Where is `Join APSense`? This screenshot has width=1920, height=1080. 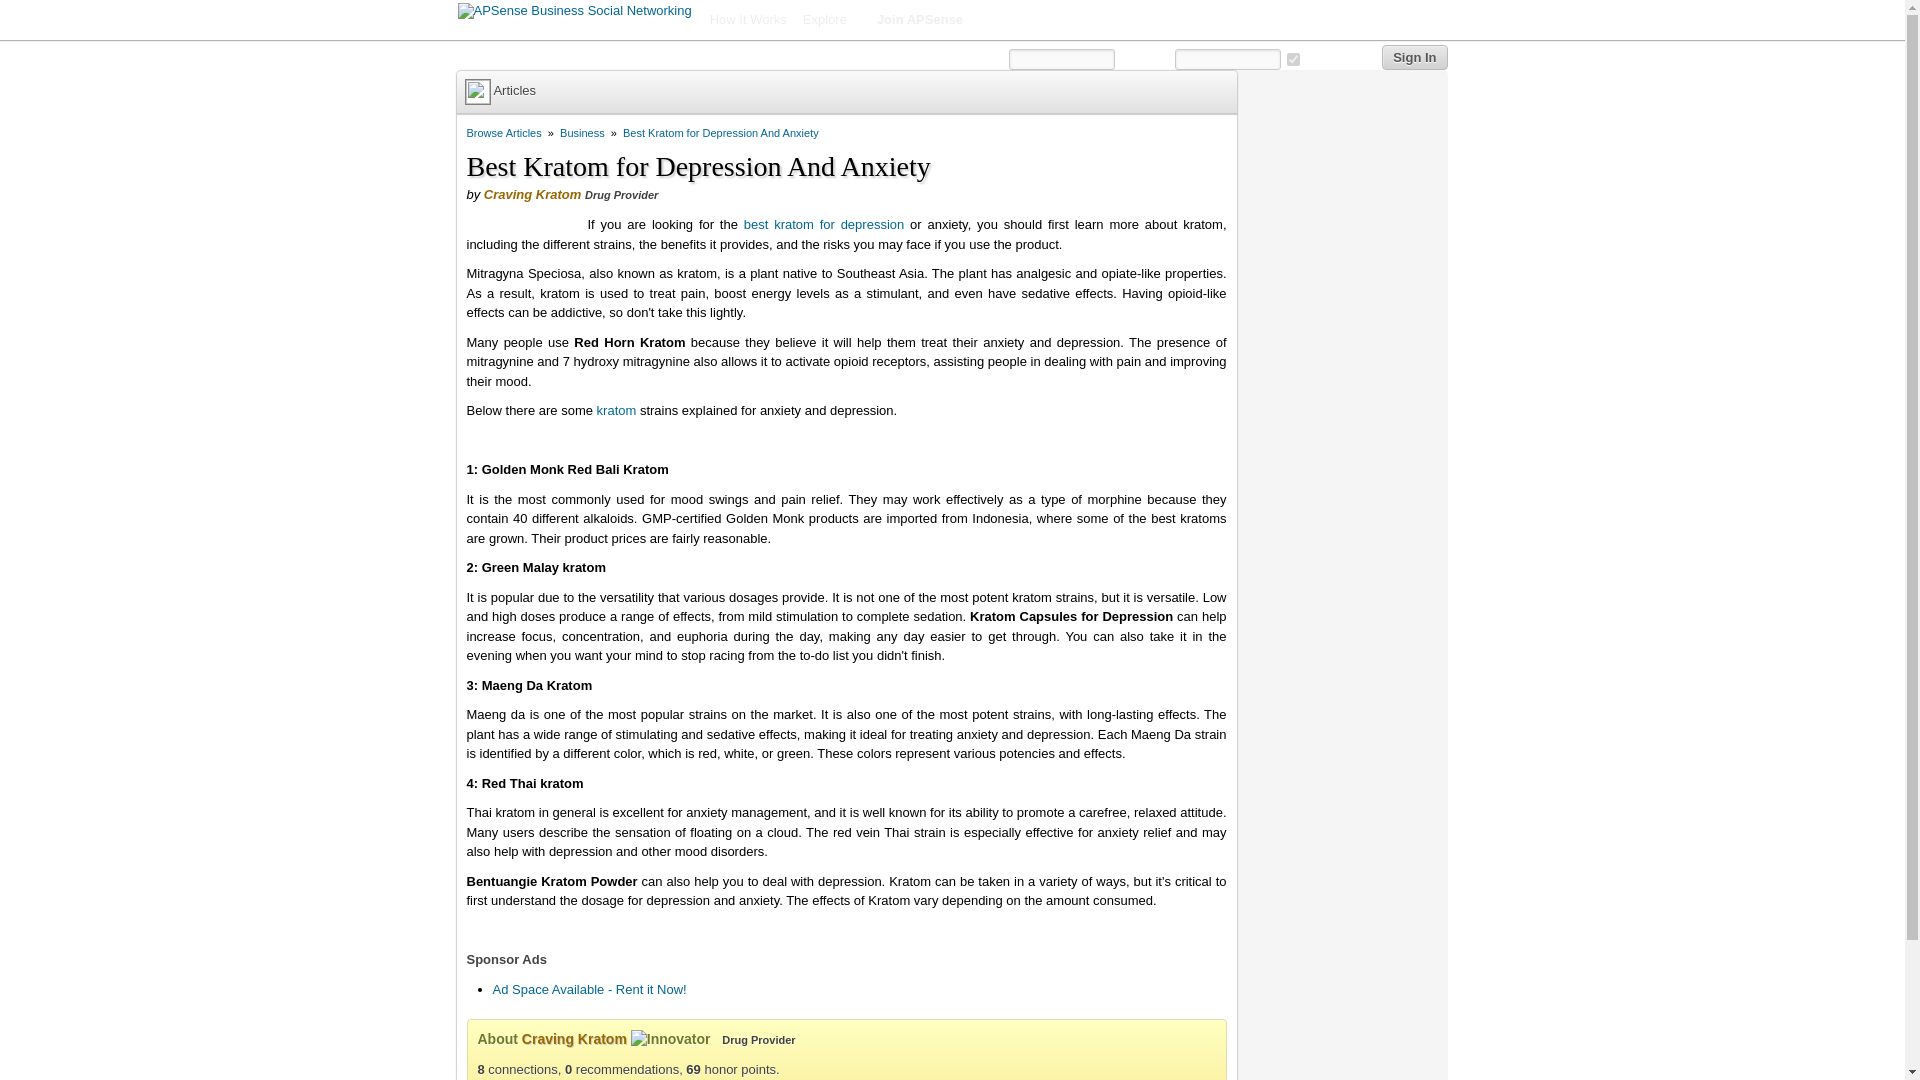 Join APSense is located at coordinates (920, 20).